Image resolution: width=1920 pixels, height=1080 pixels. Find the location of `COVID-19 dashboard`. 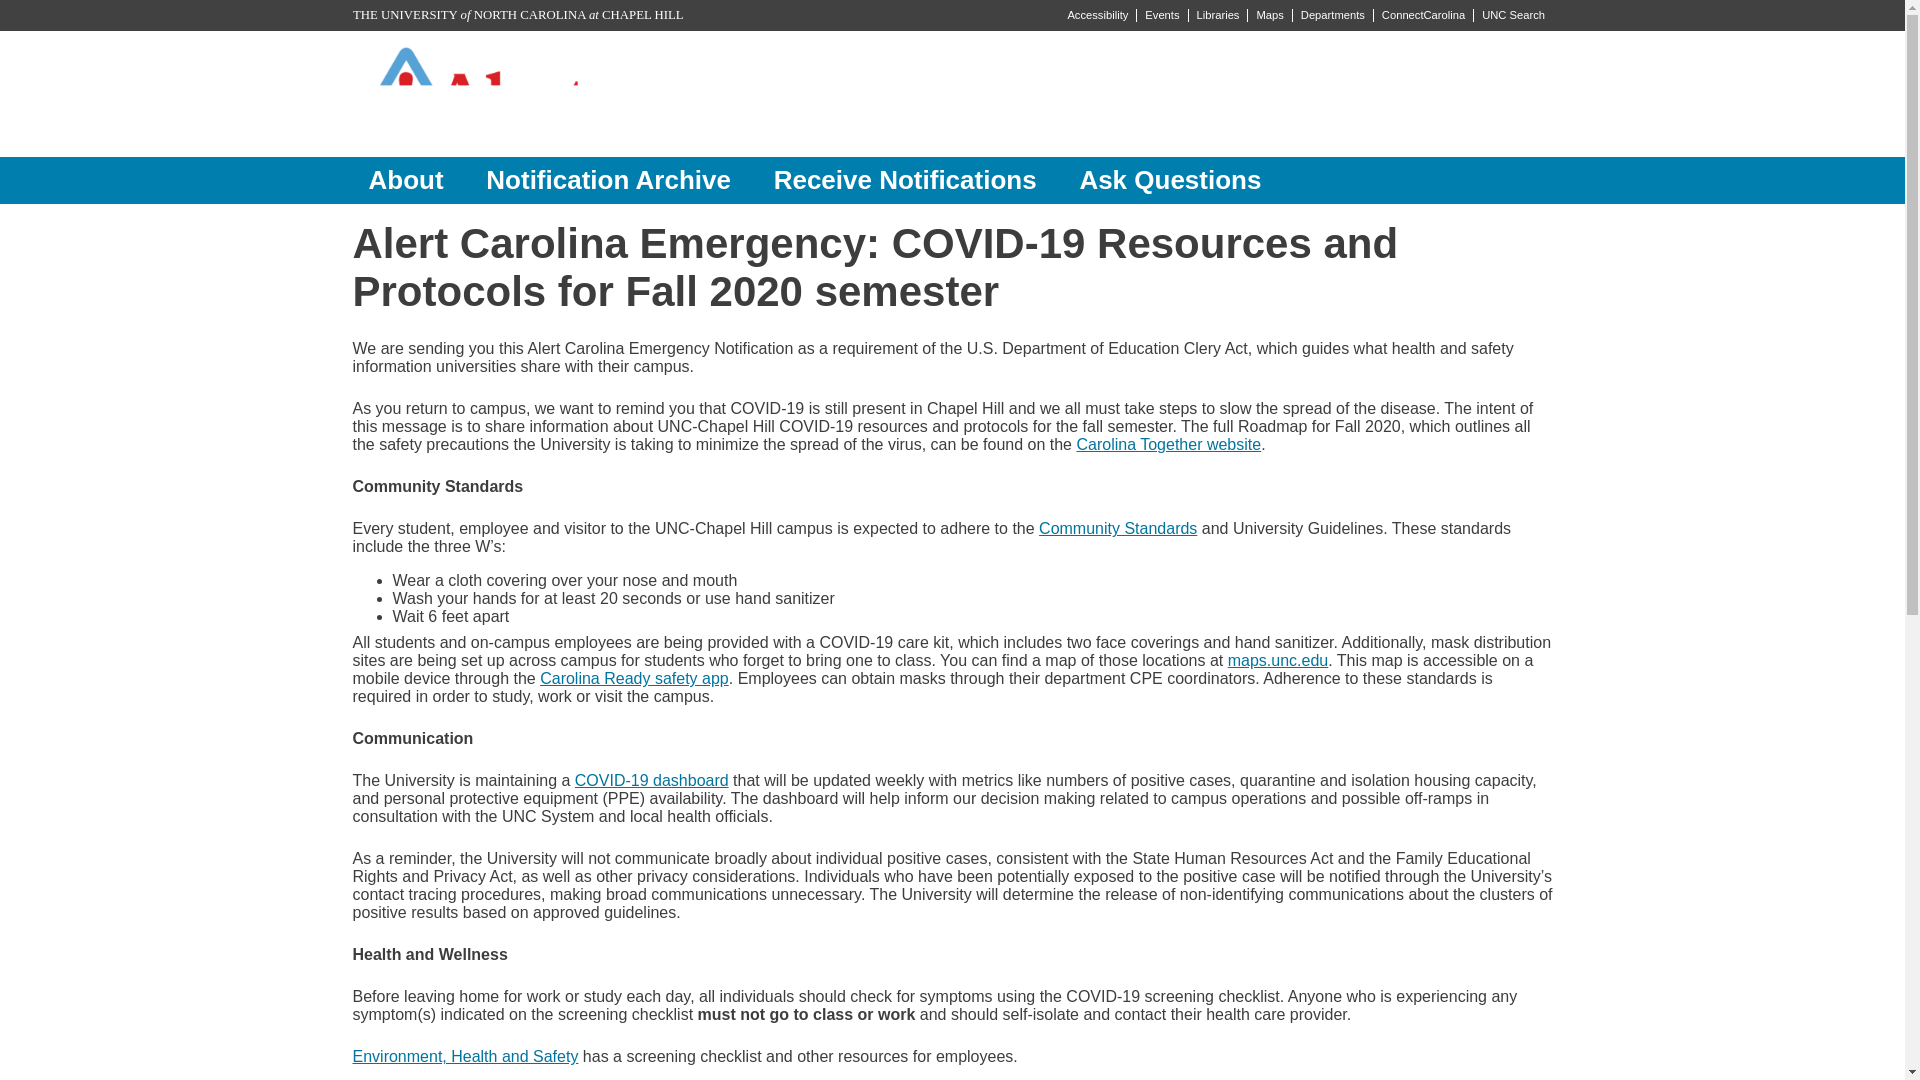

COVID-19 dashboard is located at coordinates (652, 780).